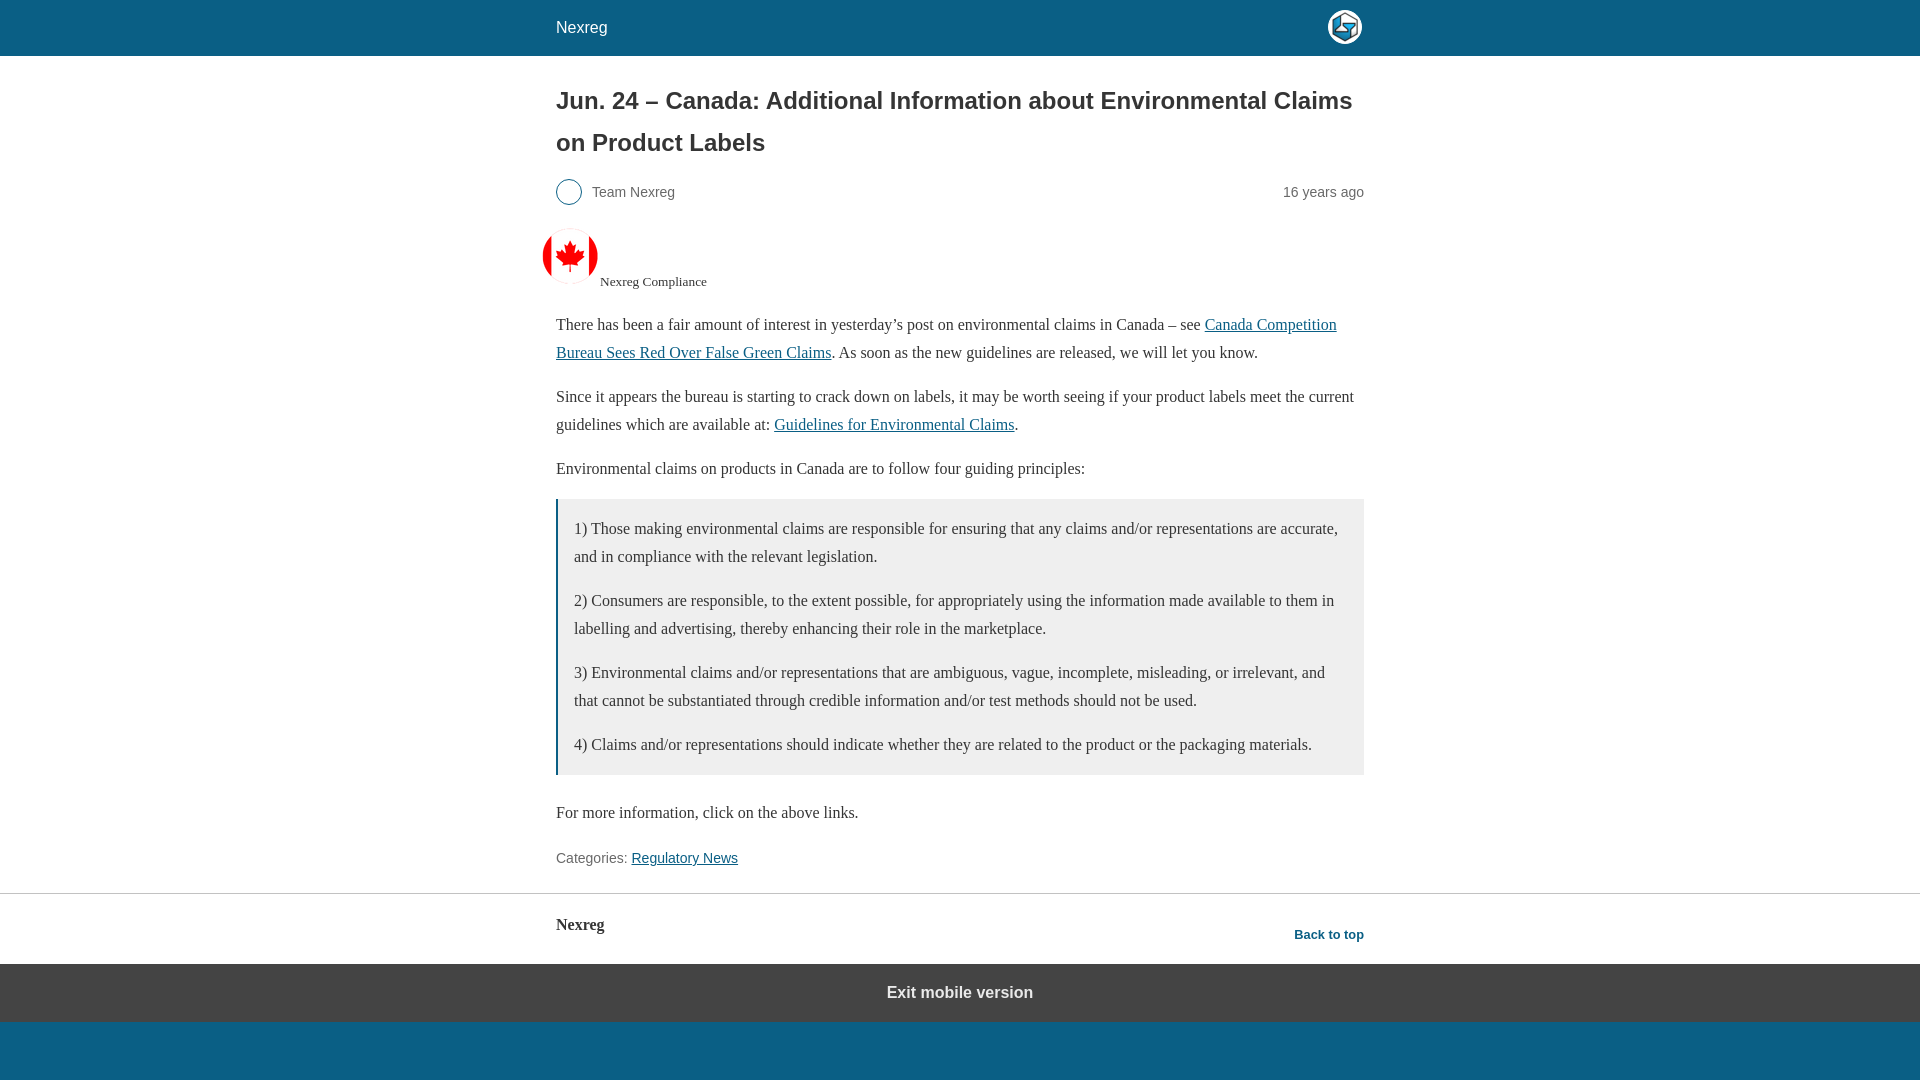 This screenshot has width=1920, height=1080. I want to click on Canada Competition Bureau Sees Red Over False Green Claims, so click(946, 338).